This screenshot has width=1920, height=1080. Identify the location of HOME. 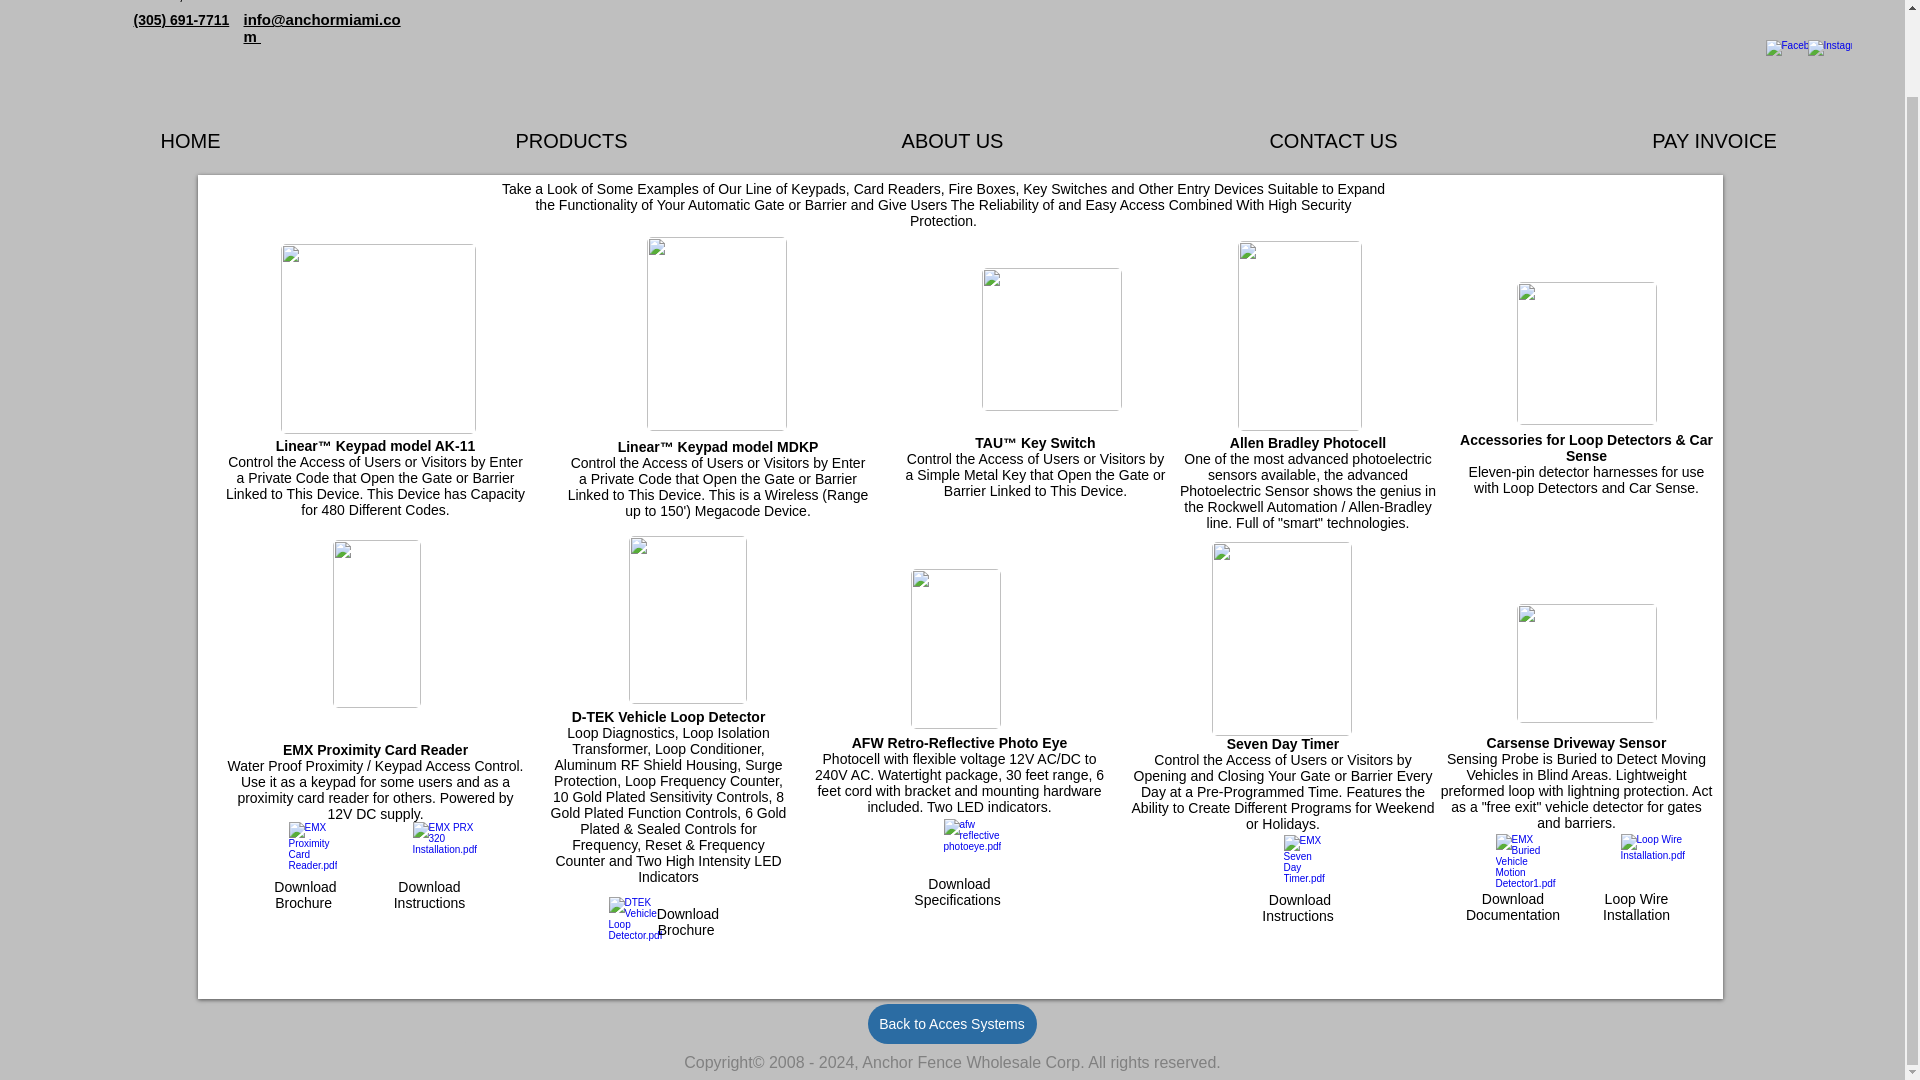
(190, 140).